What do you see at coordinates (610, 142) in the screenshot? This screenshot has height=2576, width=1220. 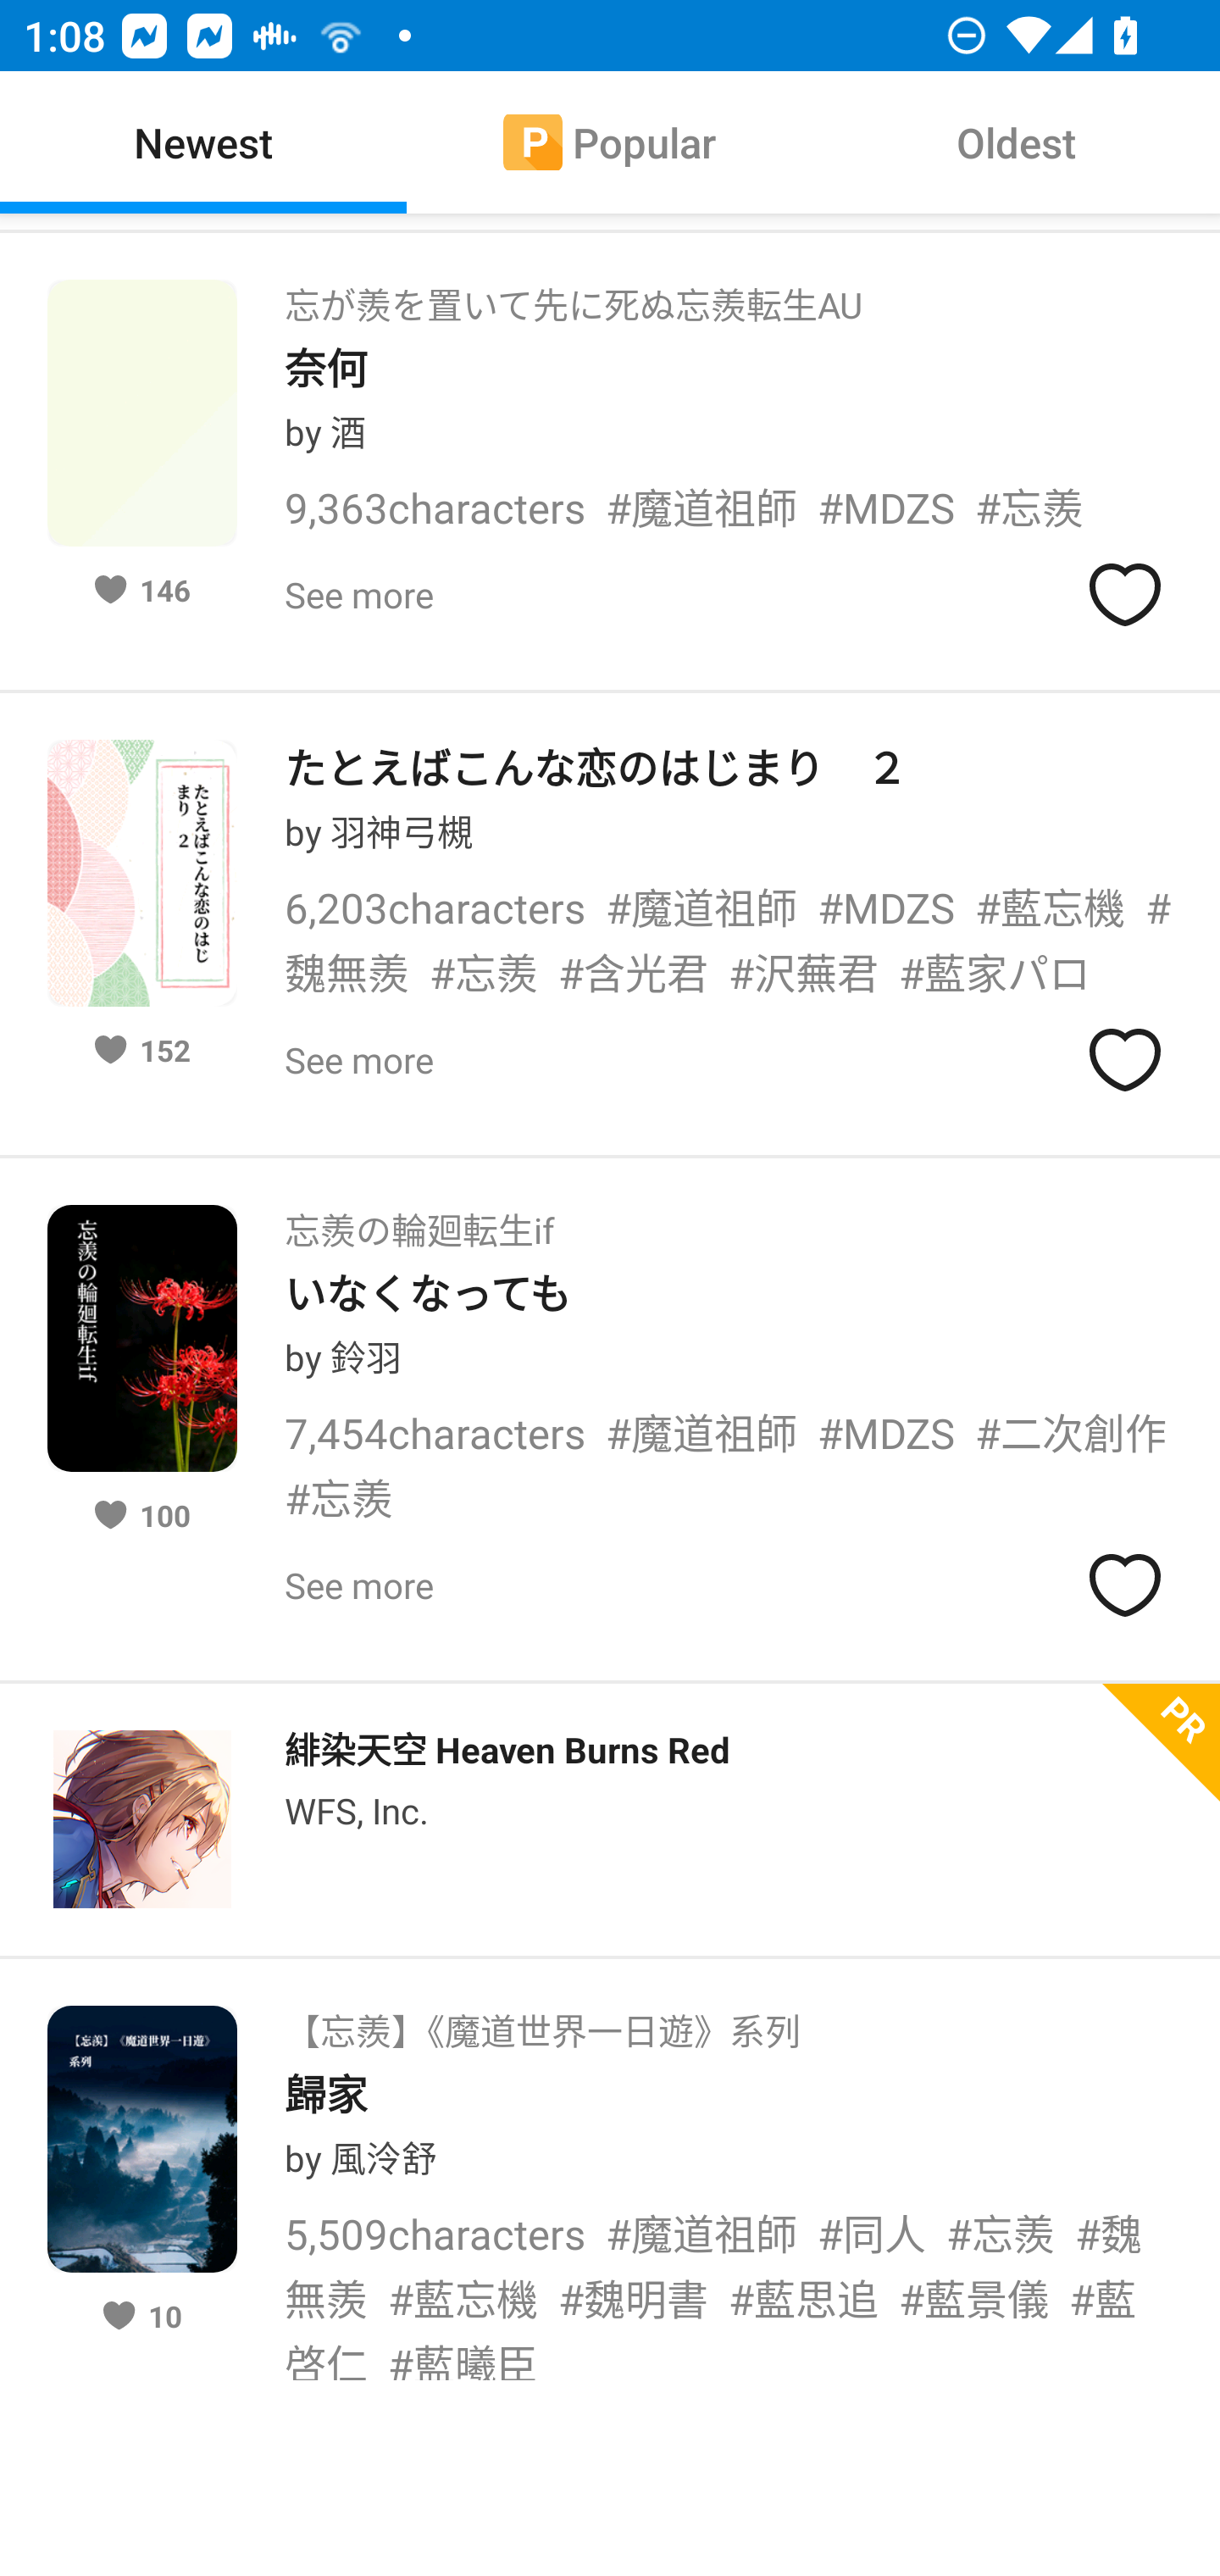 I see `[P] Popular` at bounding box center [610, 142].